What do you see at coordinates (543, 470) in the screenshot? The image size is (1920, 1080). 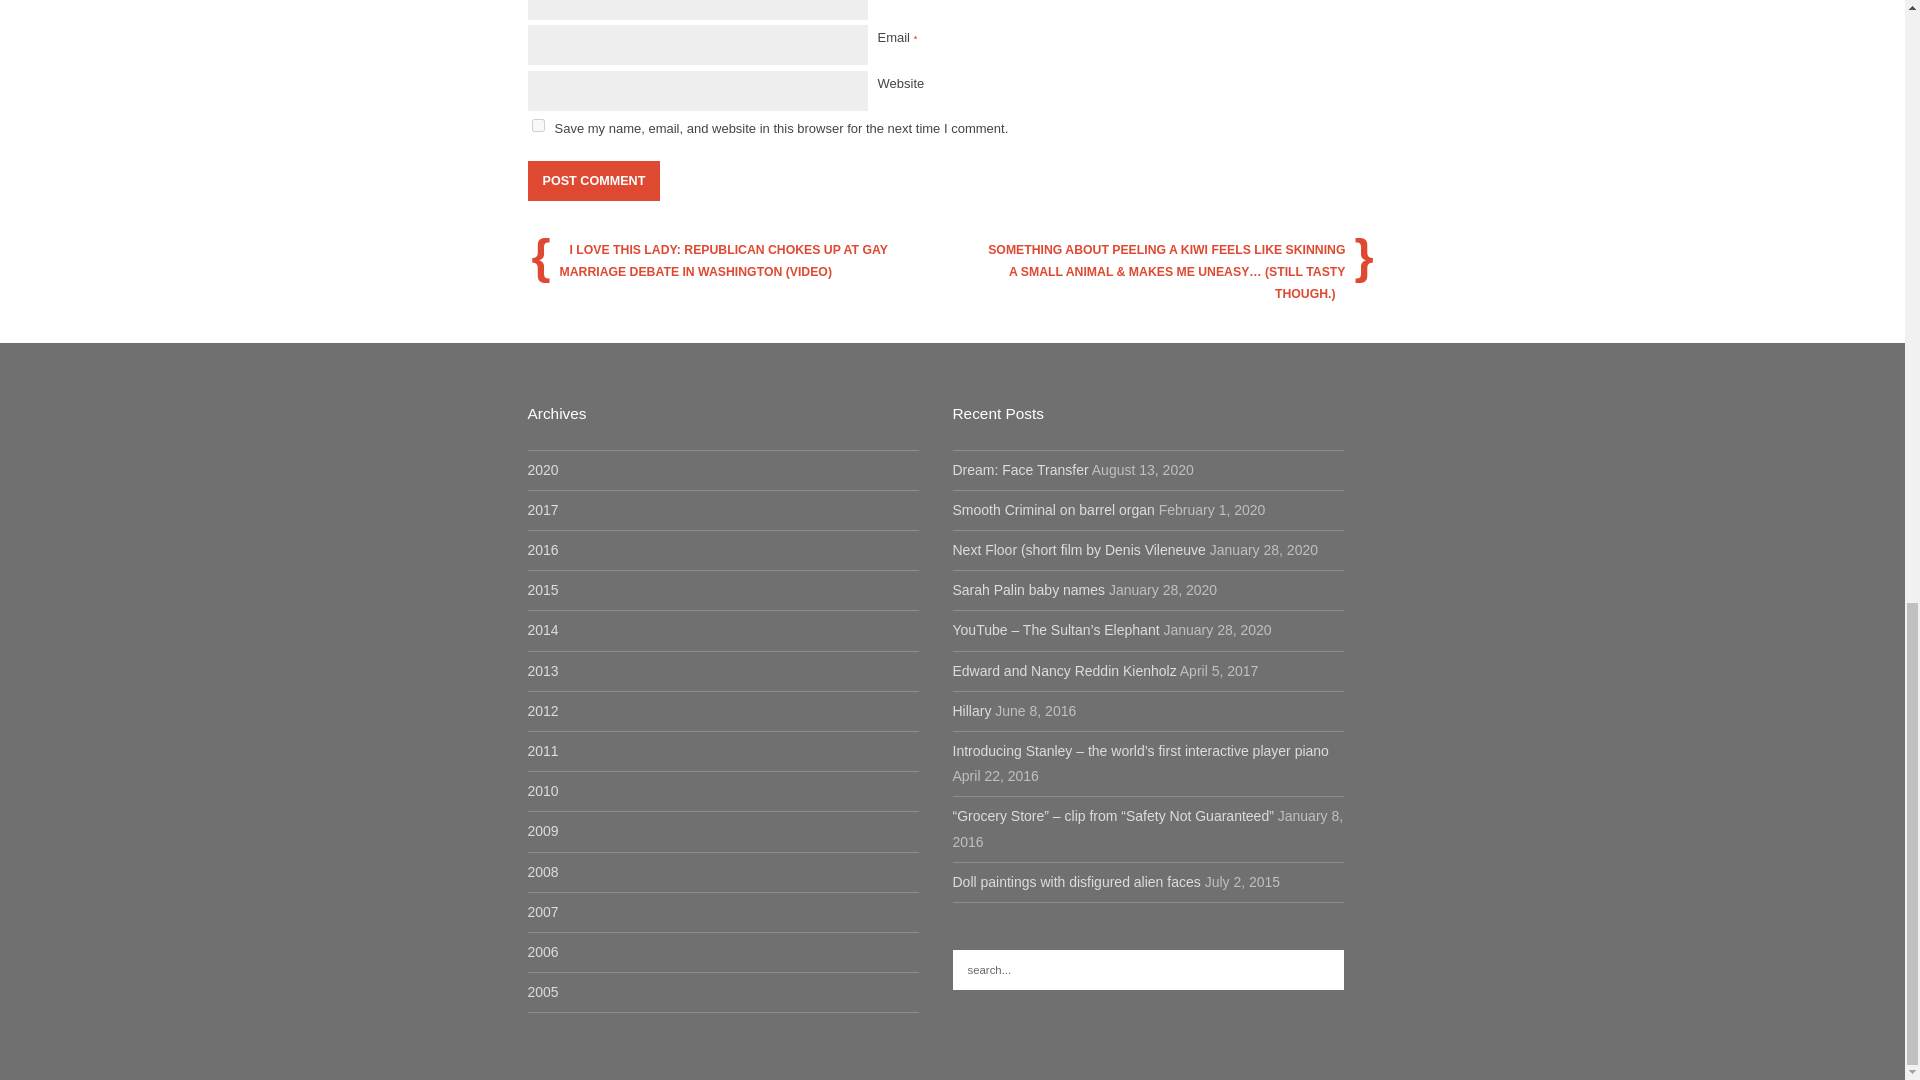 I see `2020` at bounding box center [543, 470].